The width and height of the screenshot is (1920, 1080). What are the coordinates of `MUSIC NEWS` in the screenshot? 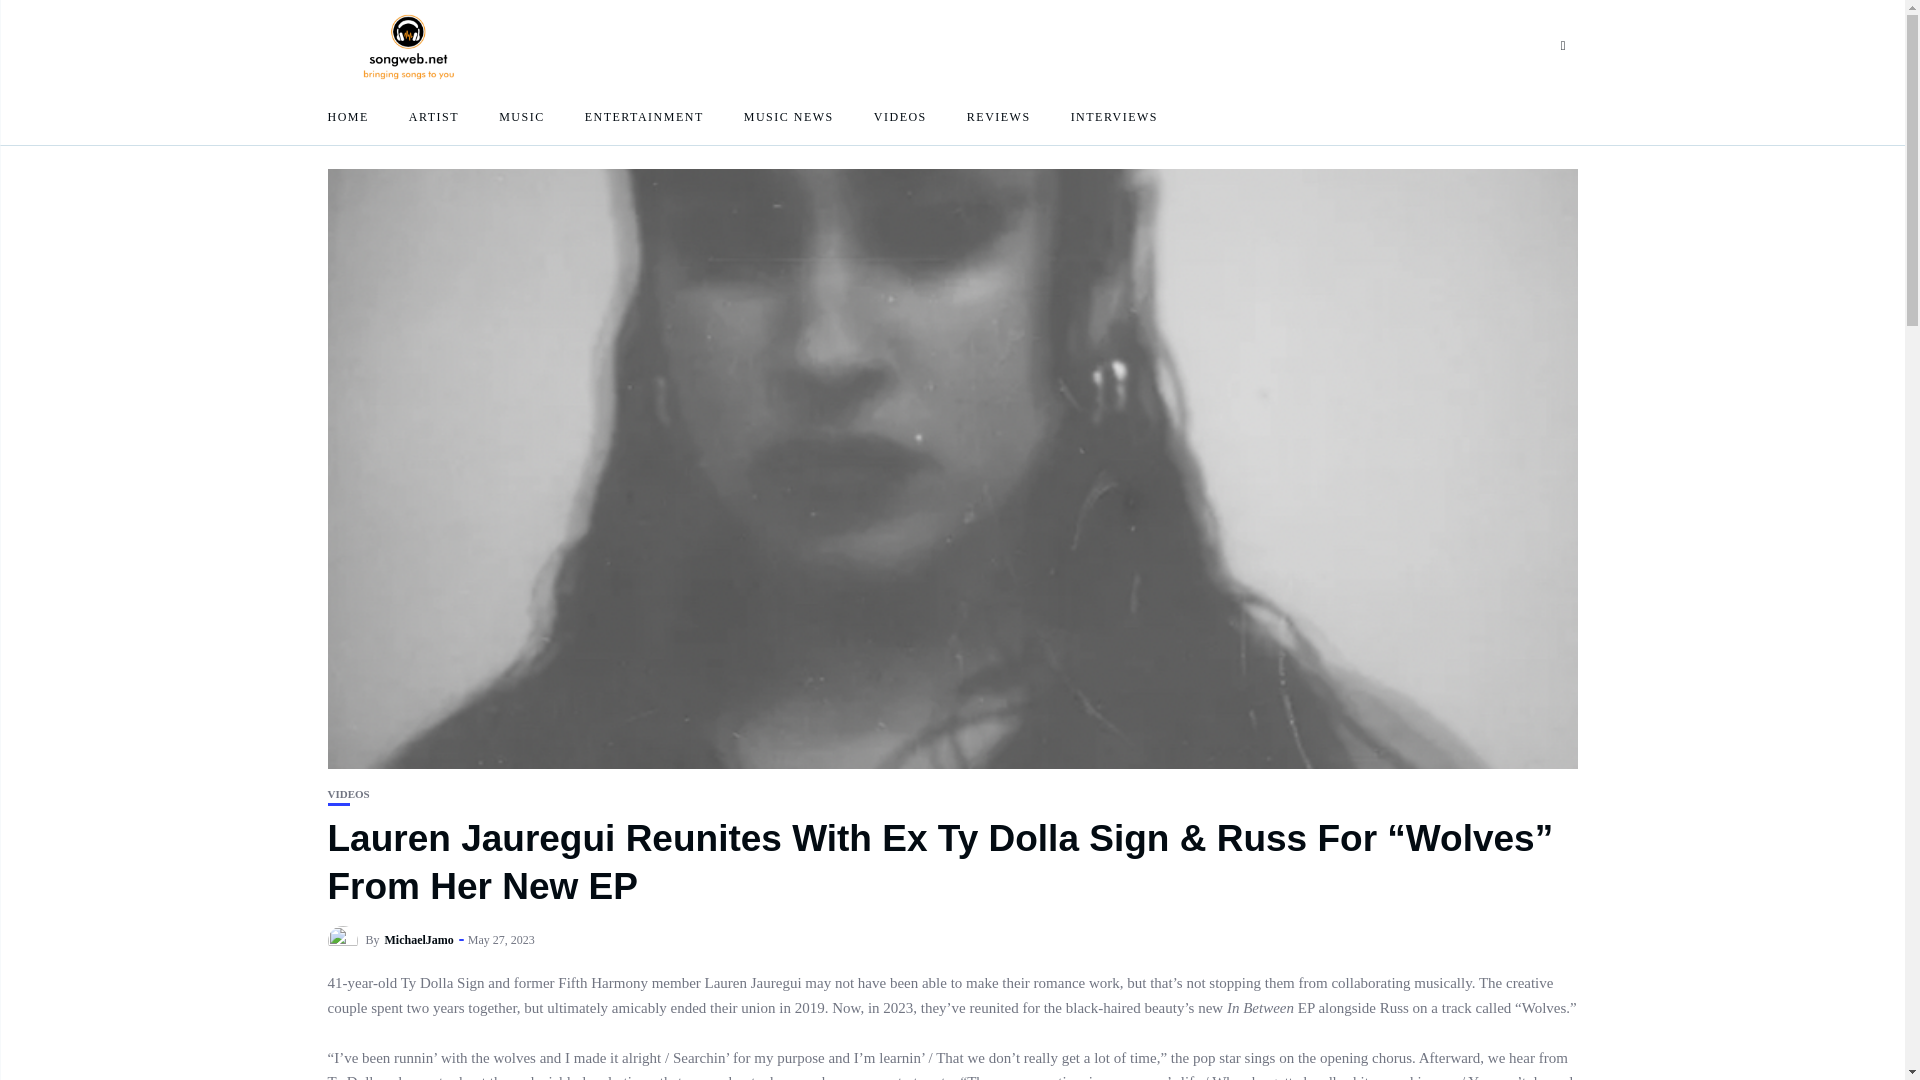 It's located at (788, 116).